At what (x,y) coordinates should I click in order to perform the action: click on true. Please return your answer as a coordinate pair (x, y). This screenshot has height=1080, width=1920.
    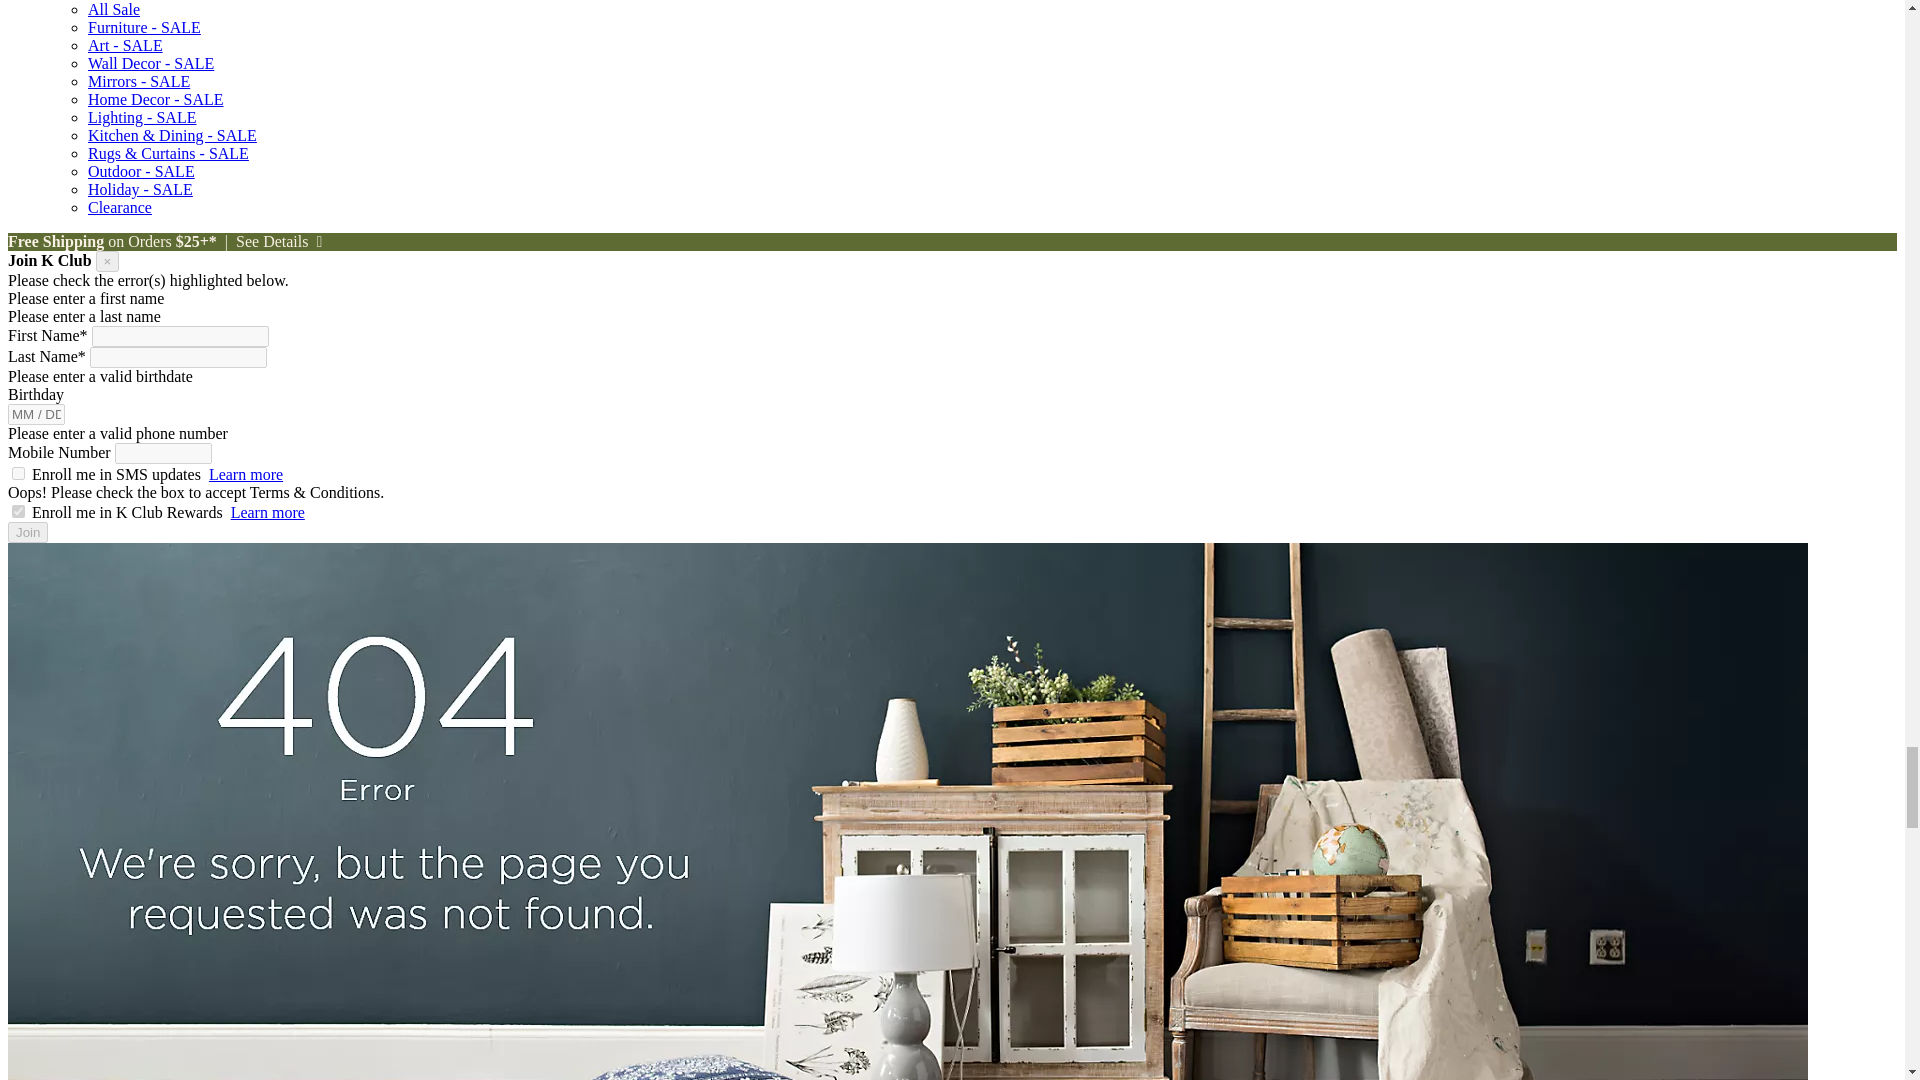
    Looking at the image, I should click on (18, 512).